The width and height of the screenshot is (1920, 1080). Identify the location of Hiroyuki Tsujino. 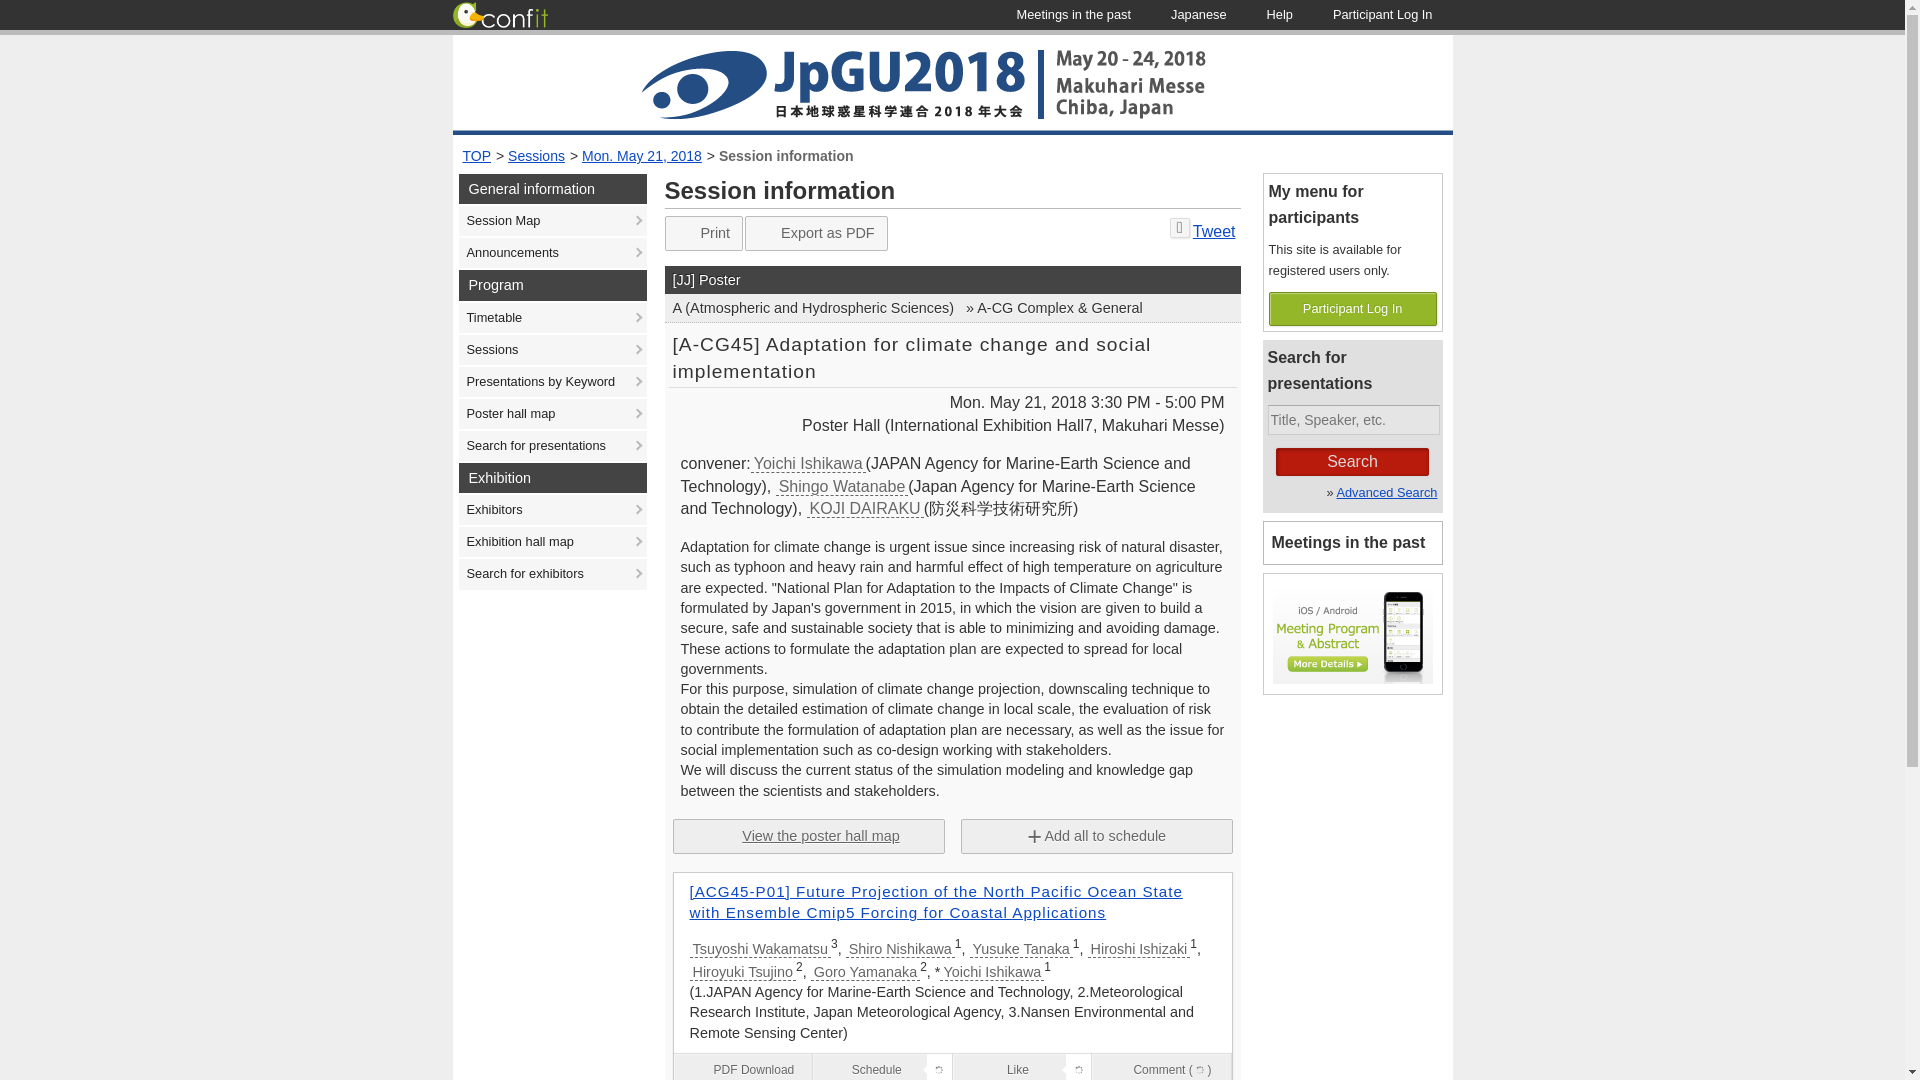
(742, 972).